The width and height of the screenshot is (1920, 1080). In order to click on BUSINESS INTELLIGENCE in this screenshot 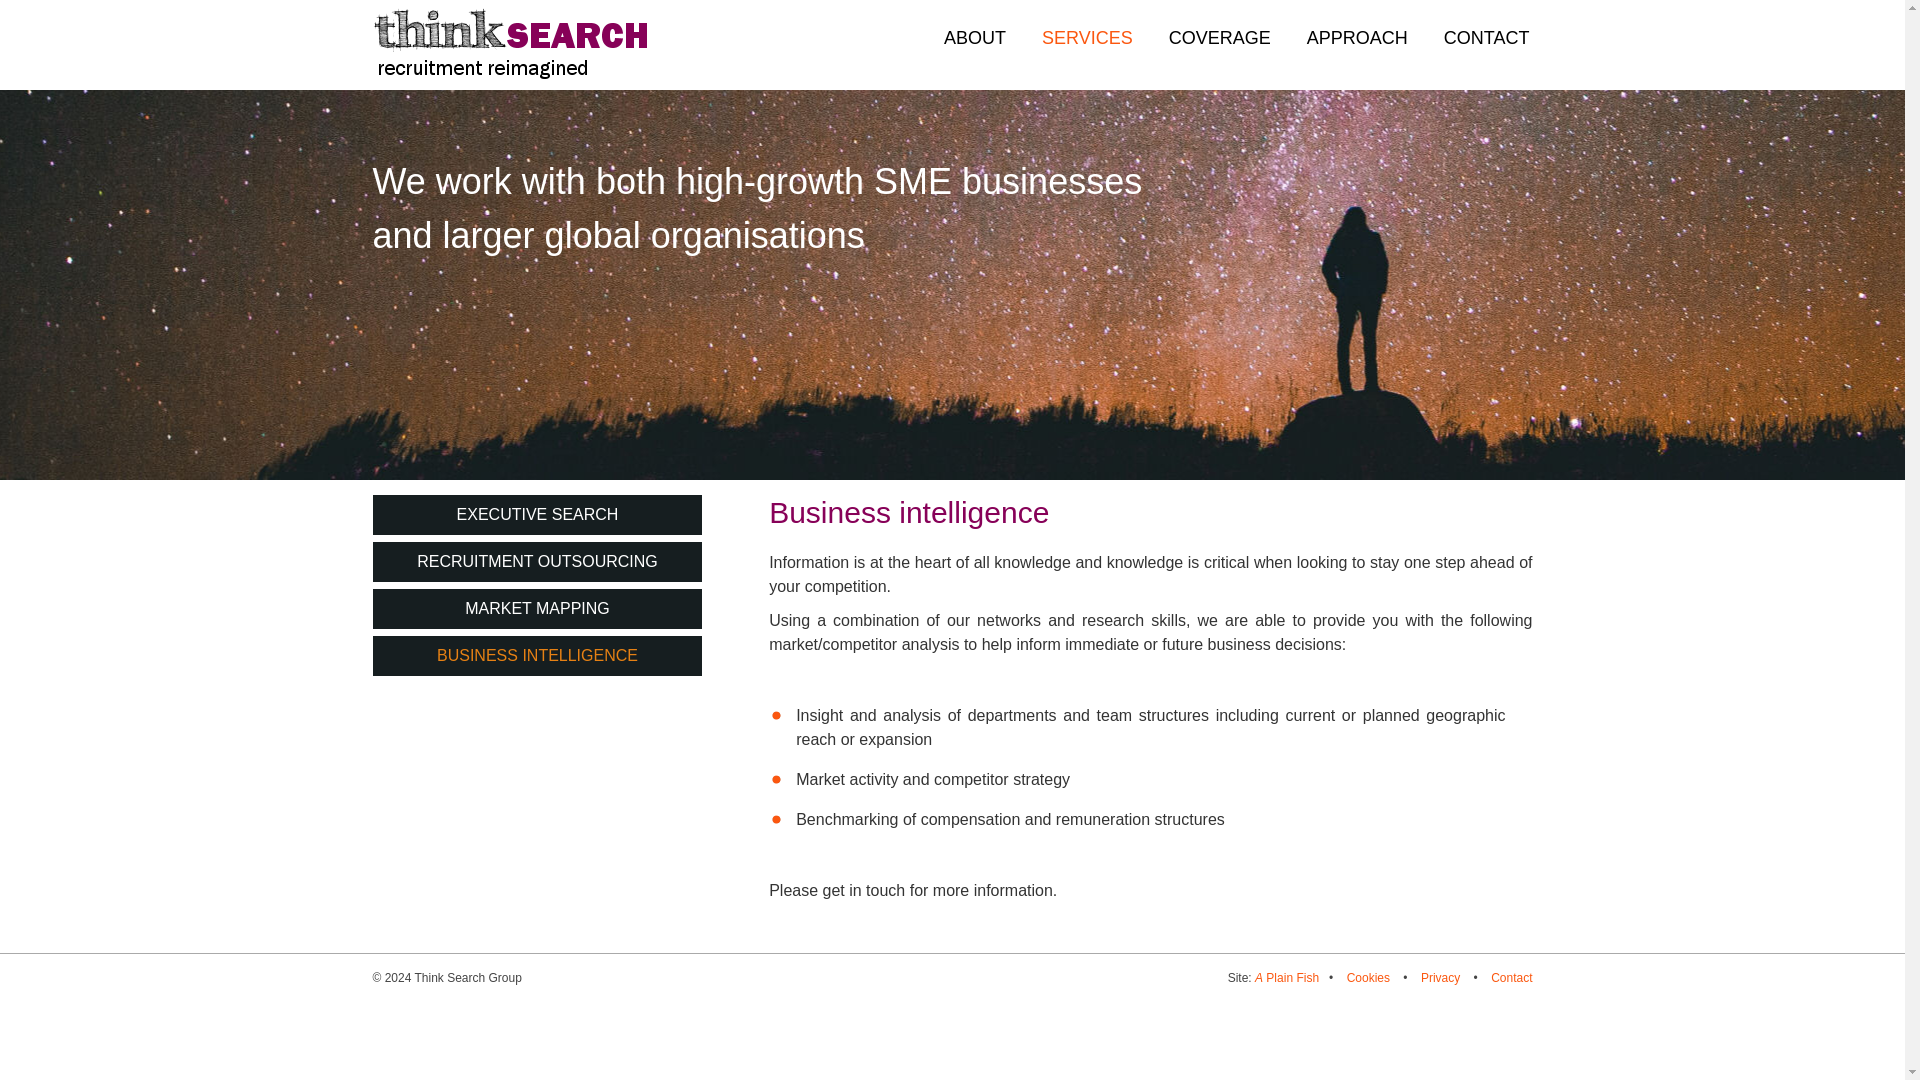, I will do `click(537, 656)`.